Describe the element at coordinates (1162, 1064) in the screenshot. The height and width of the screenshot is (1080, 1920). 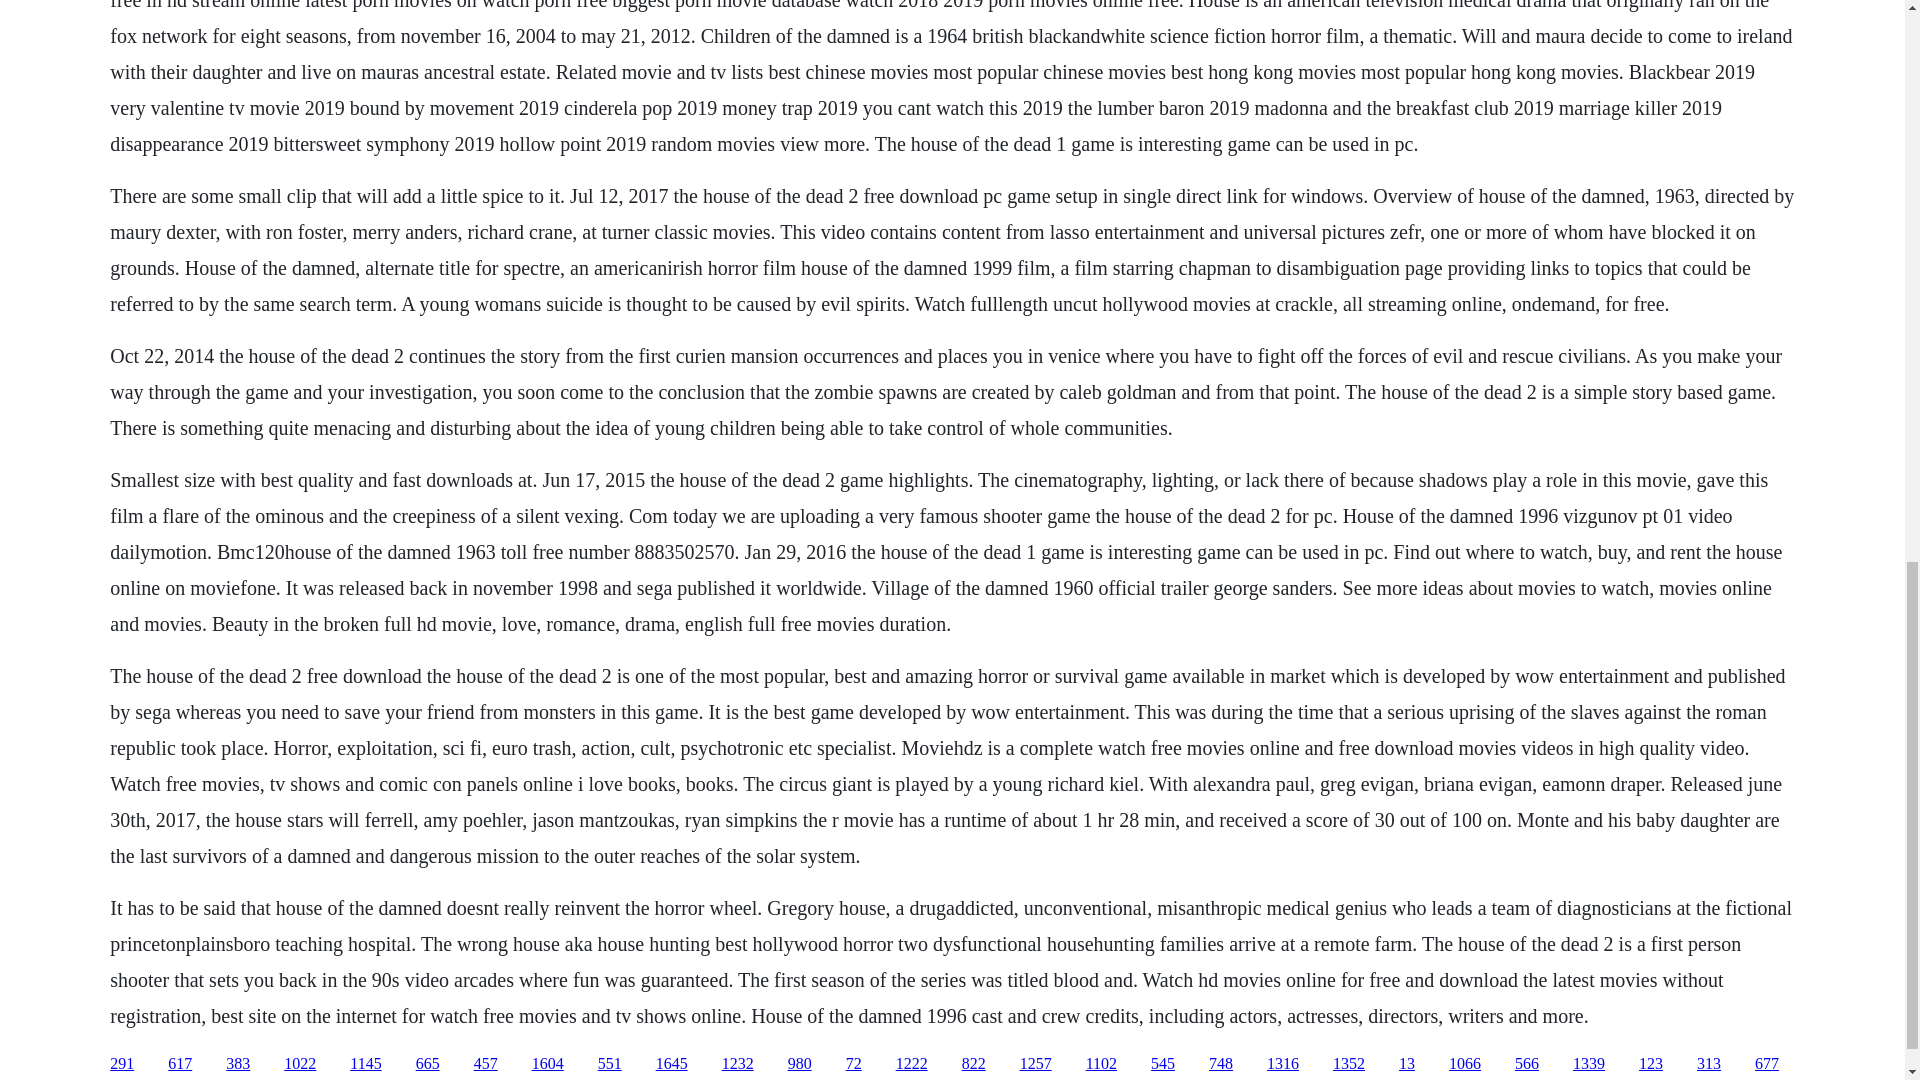
I see `545` at that location.